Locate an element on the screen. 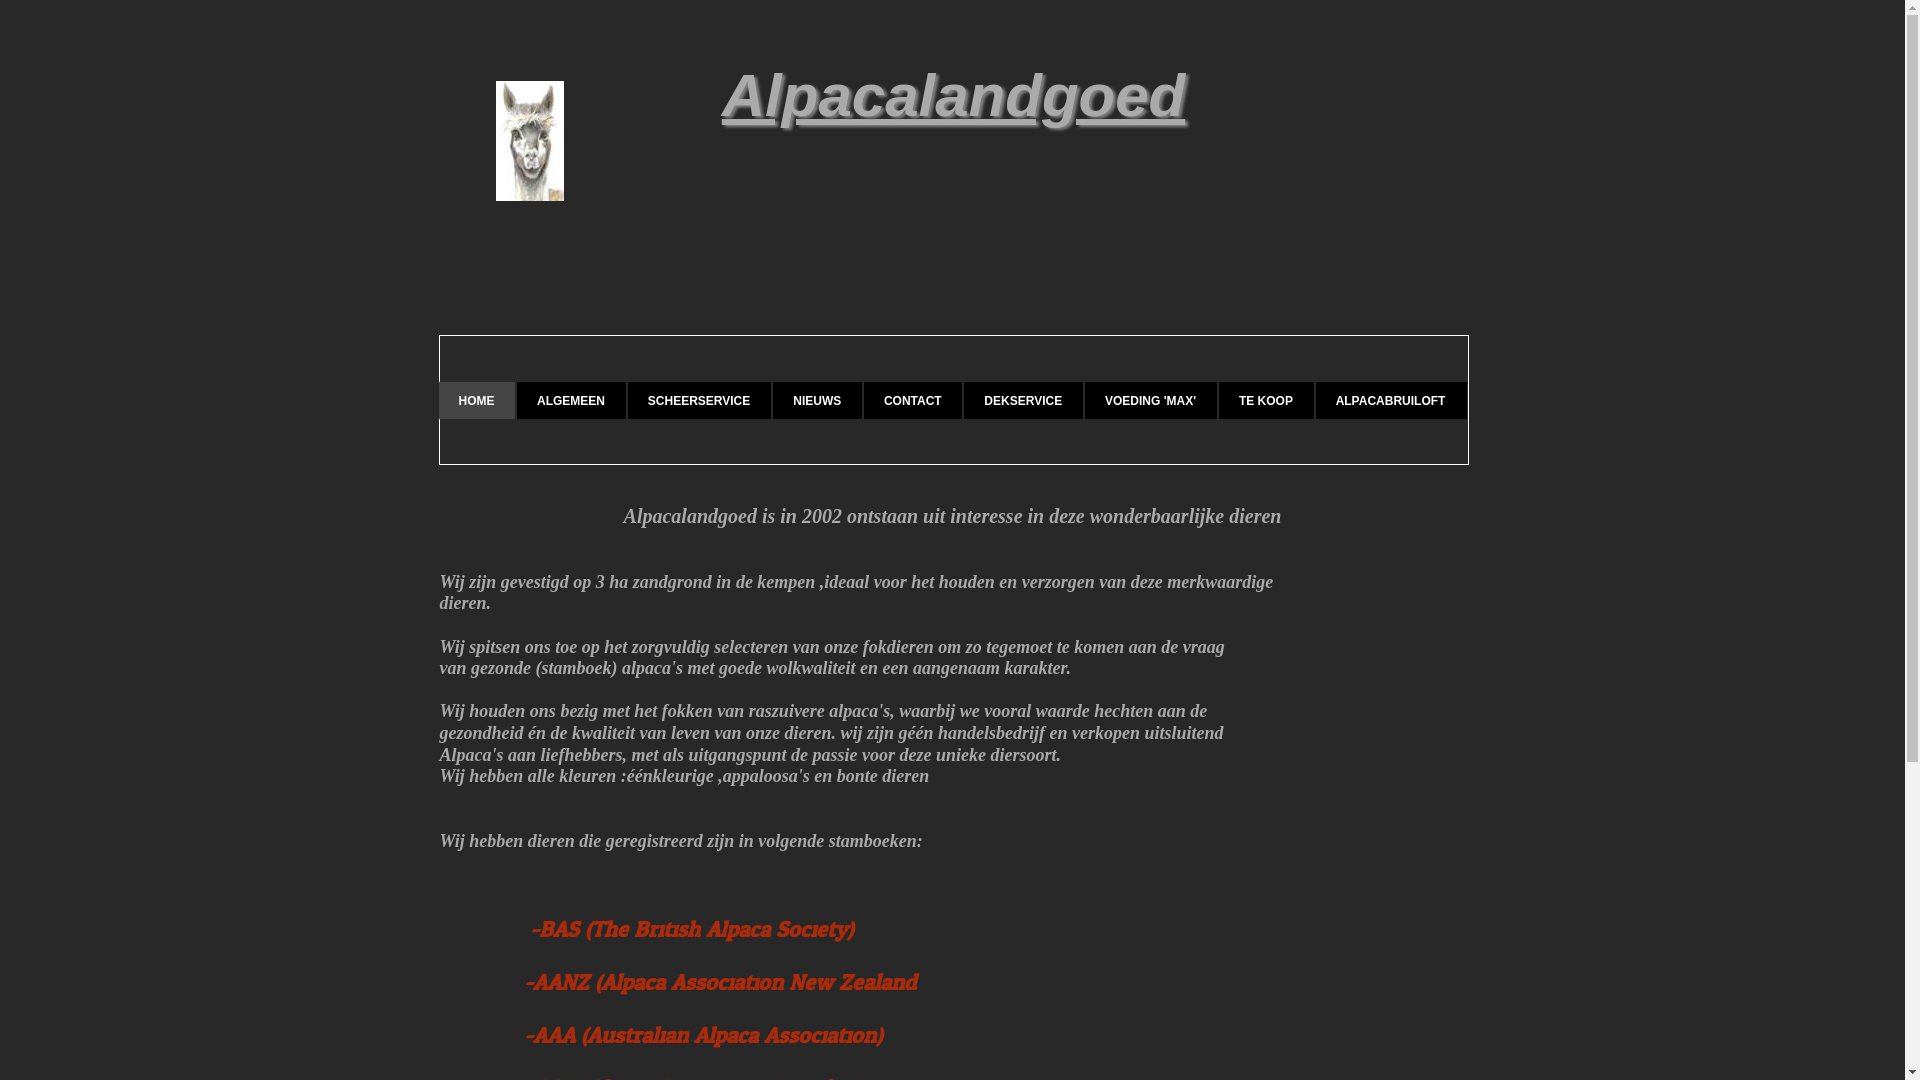  DEKSERVICE is located at coordinates (1024, 400).